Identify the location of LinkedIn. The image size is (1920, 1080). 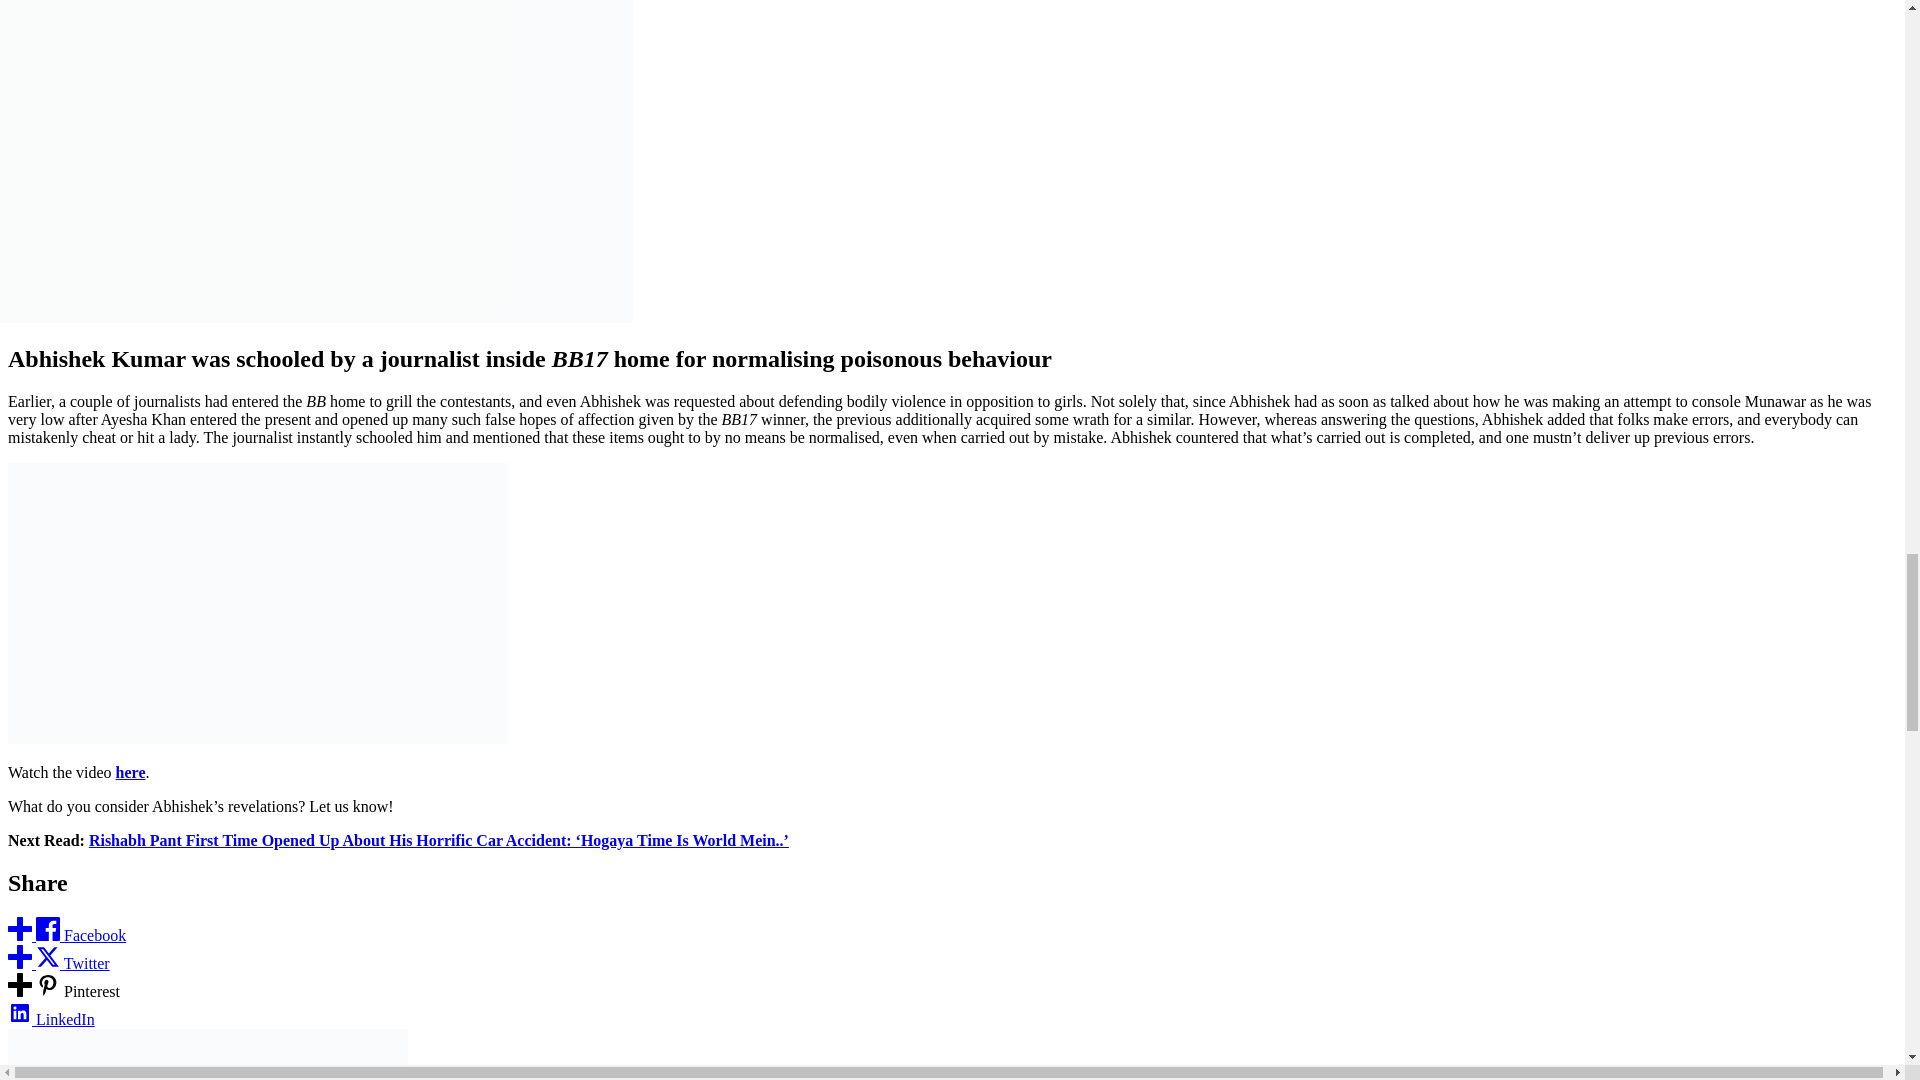
(50, 1019).